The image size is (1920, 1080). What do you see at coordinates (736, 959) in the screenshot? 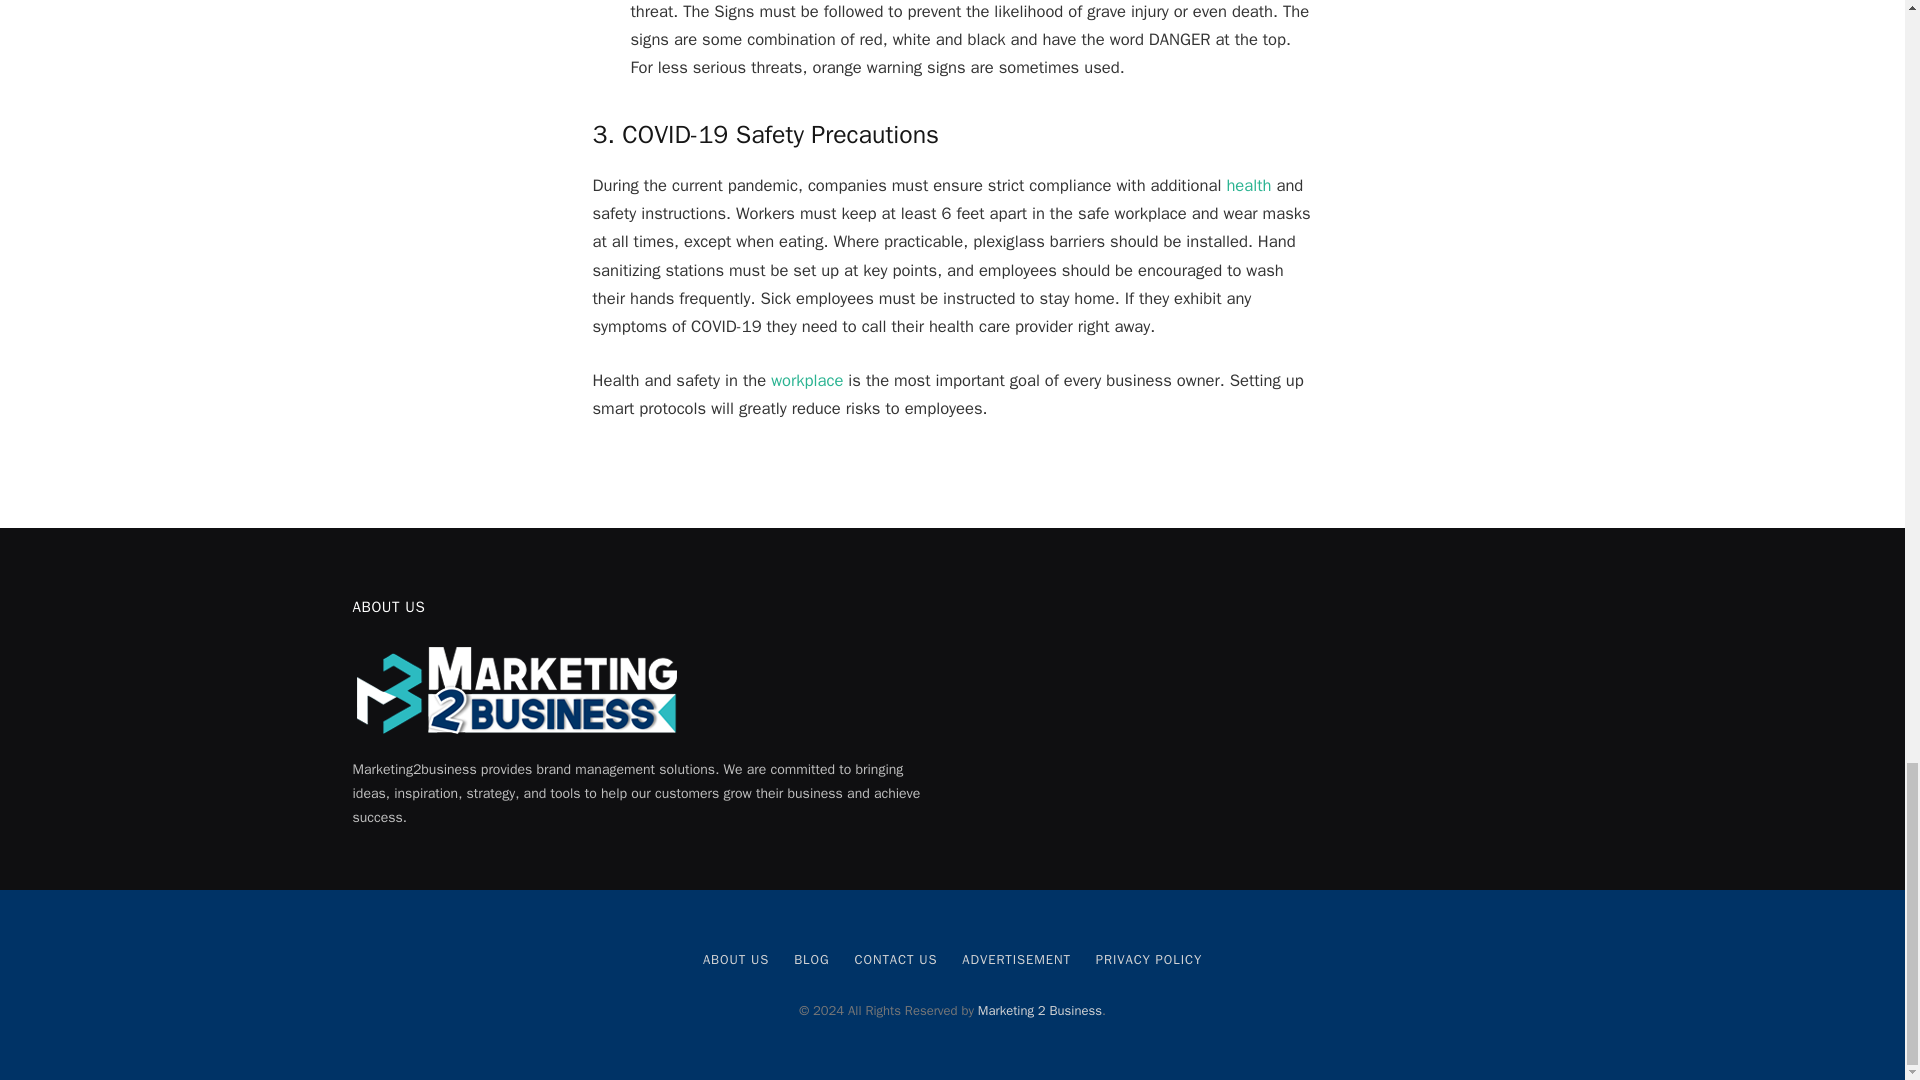
I see `ABOUT US` at bounding box center [736, 959].